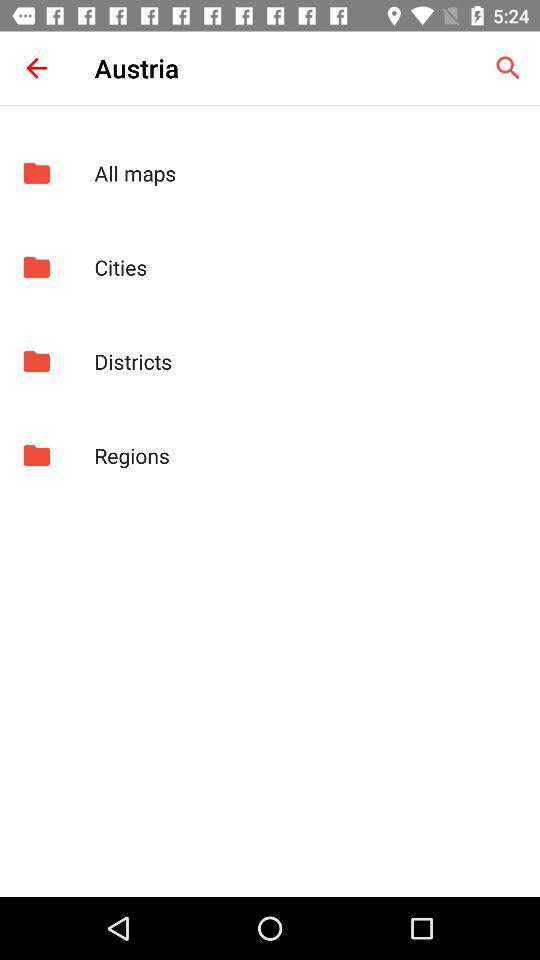  Describe the element at coordinates (306, 361) in the screenshot. I see `open the icon above regions icon` at that location.